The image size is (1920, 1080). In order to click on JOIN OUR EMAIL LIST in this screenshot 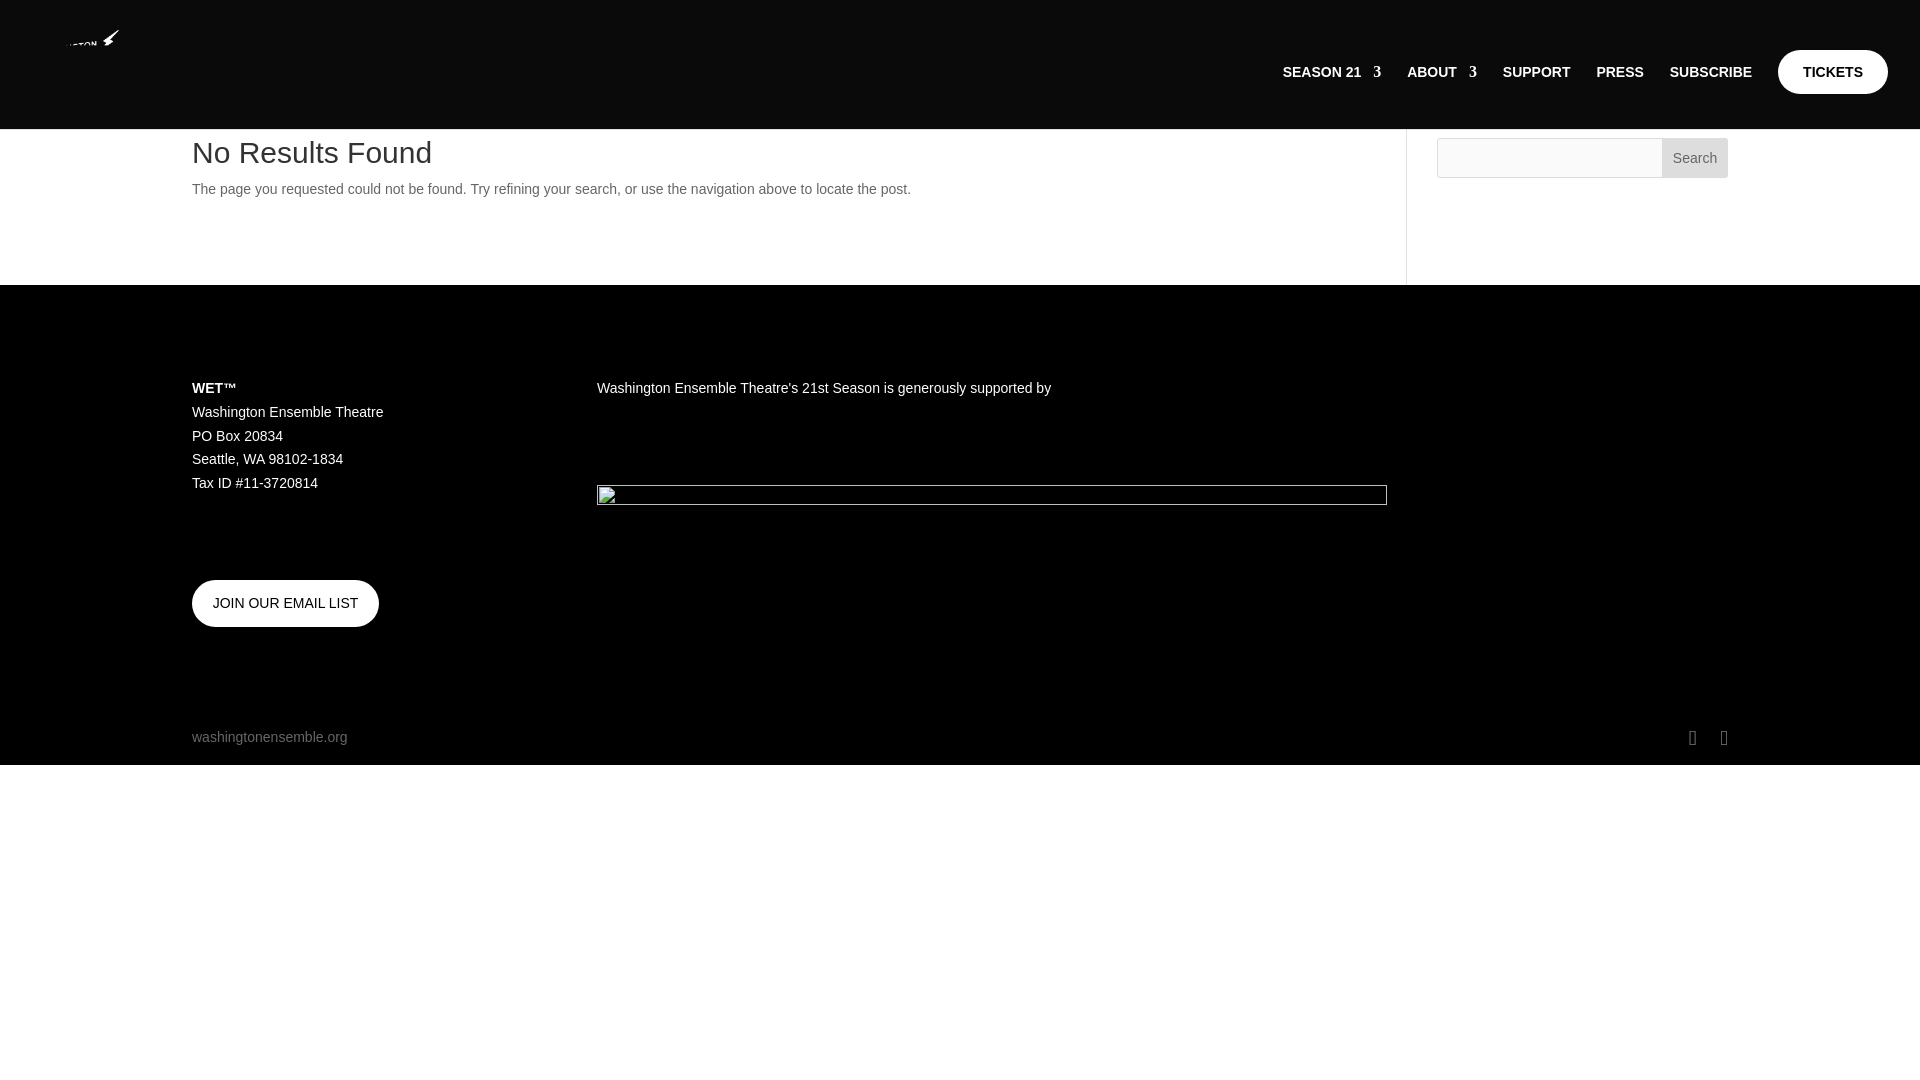, I will do `click(285, 602)`.